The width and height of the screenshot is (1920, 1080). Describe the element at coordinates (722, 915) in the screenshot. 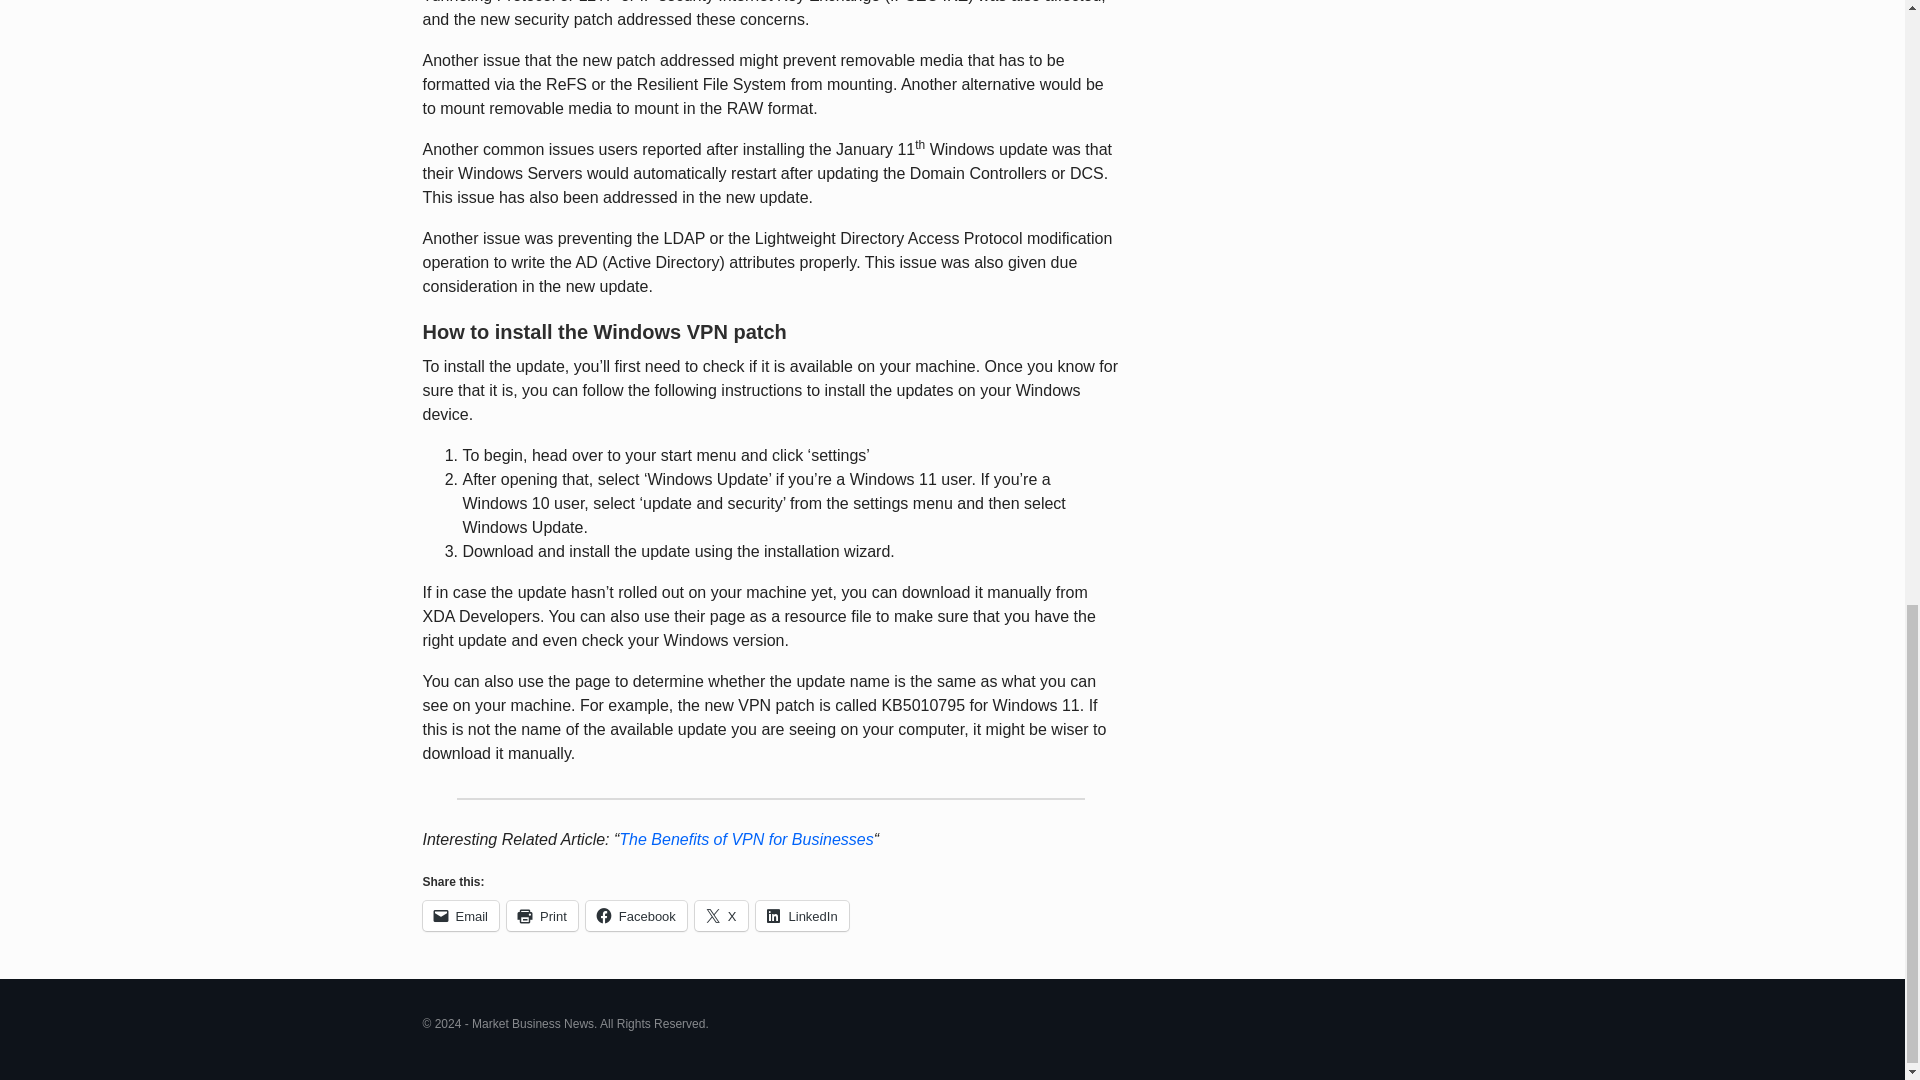

I see `Click to share on X` at that location.